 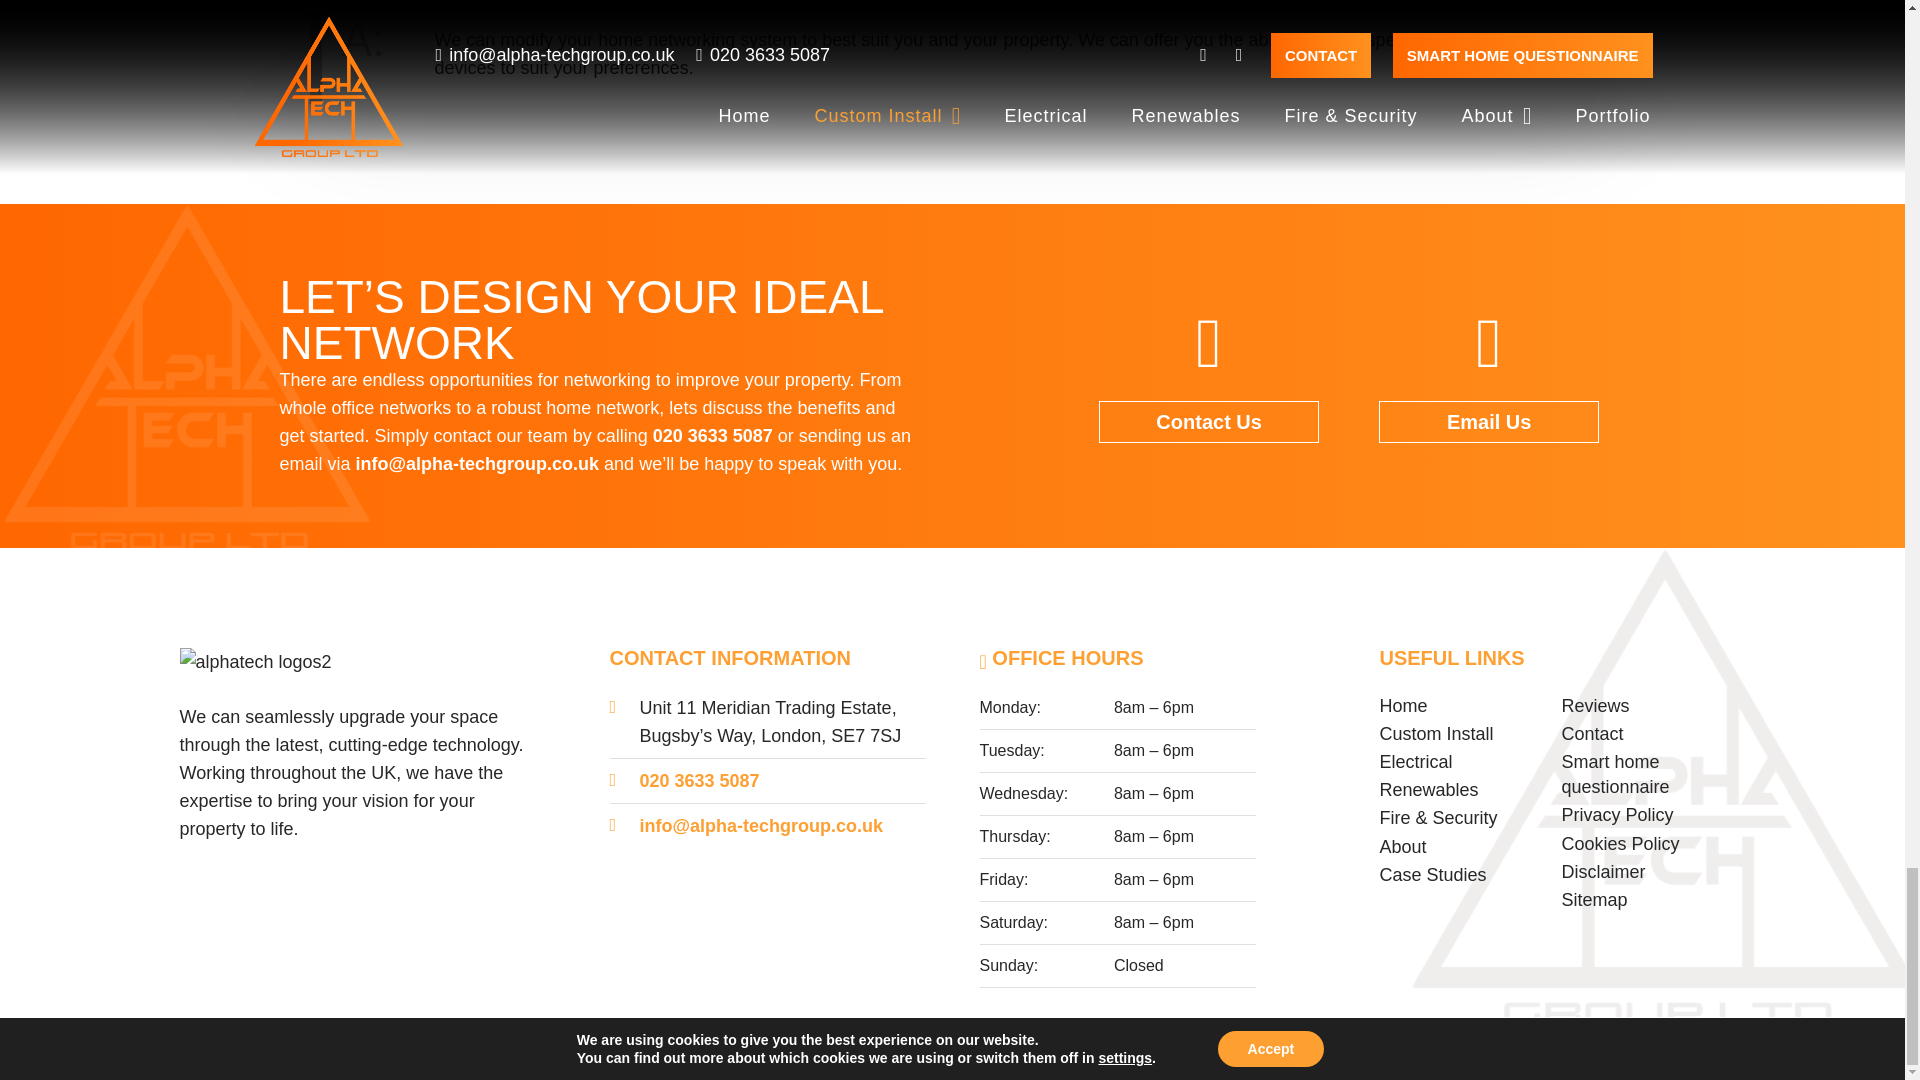 What do you see at coordinates (1488, 421) in the screenshot?
I see `Email Us` at bounding box center [1488, 421].